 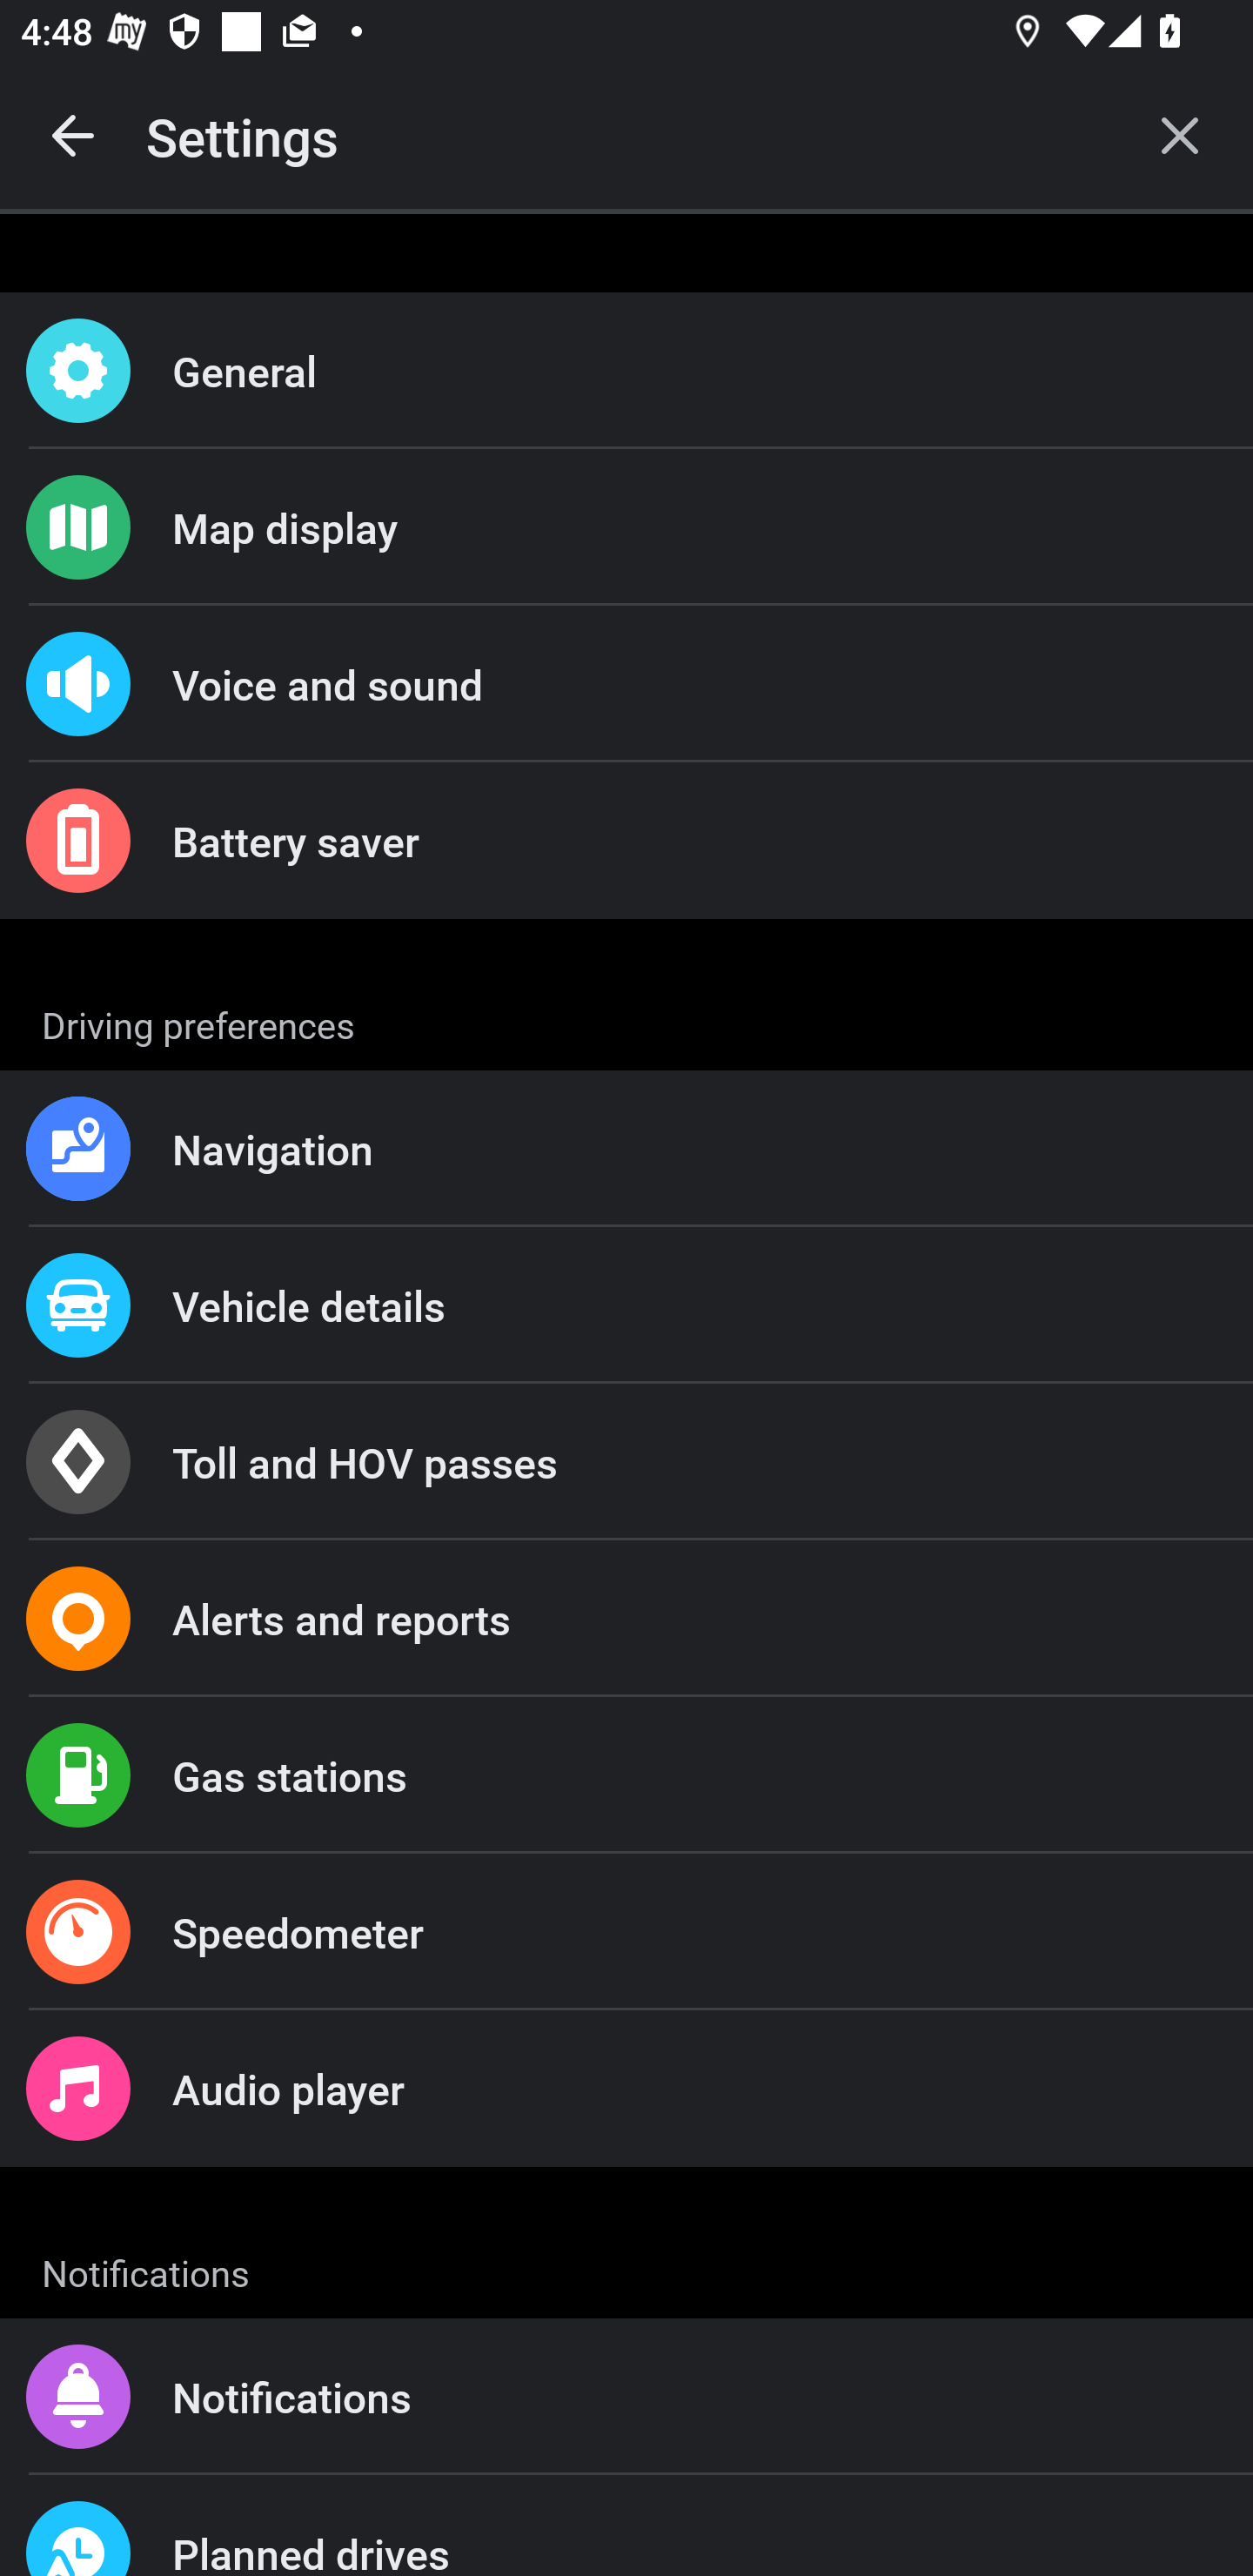 I want to click on Gas stations, so click(x=626, y=1775).